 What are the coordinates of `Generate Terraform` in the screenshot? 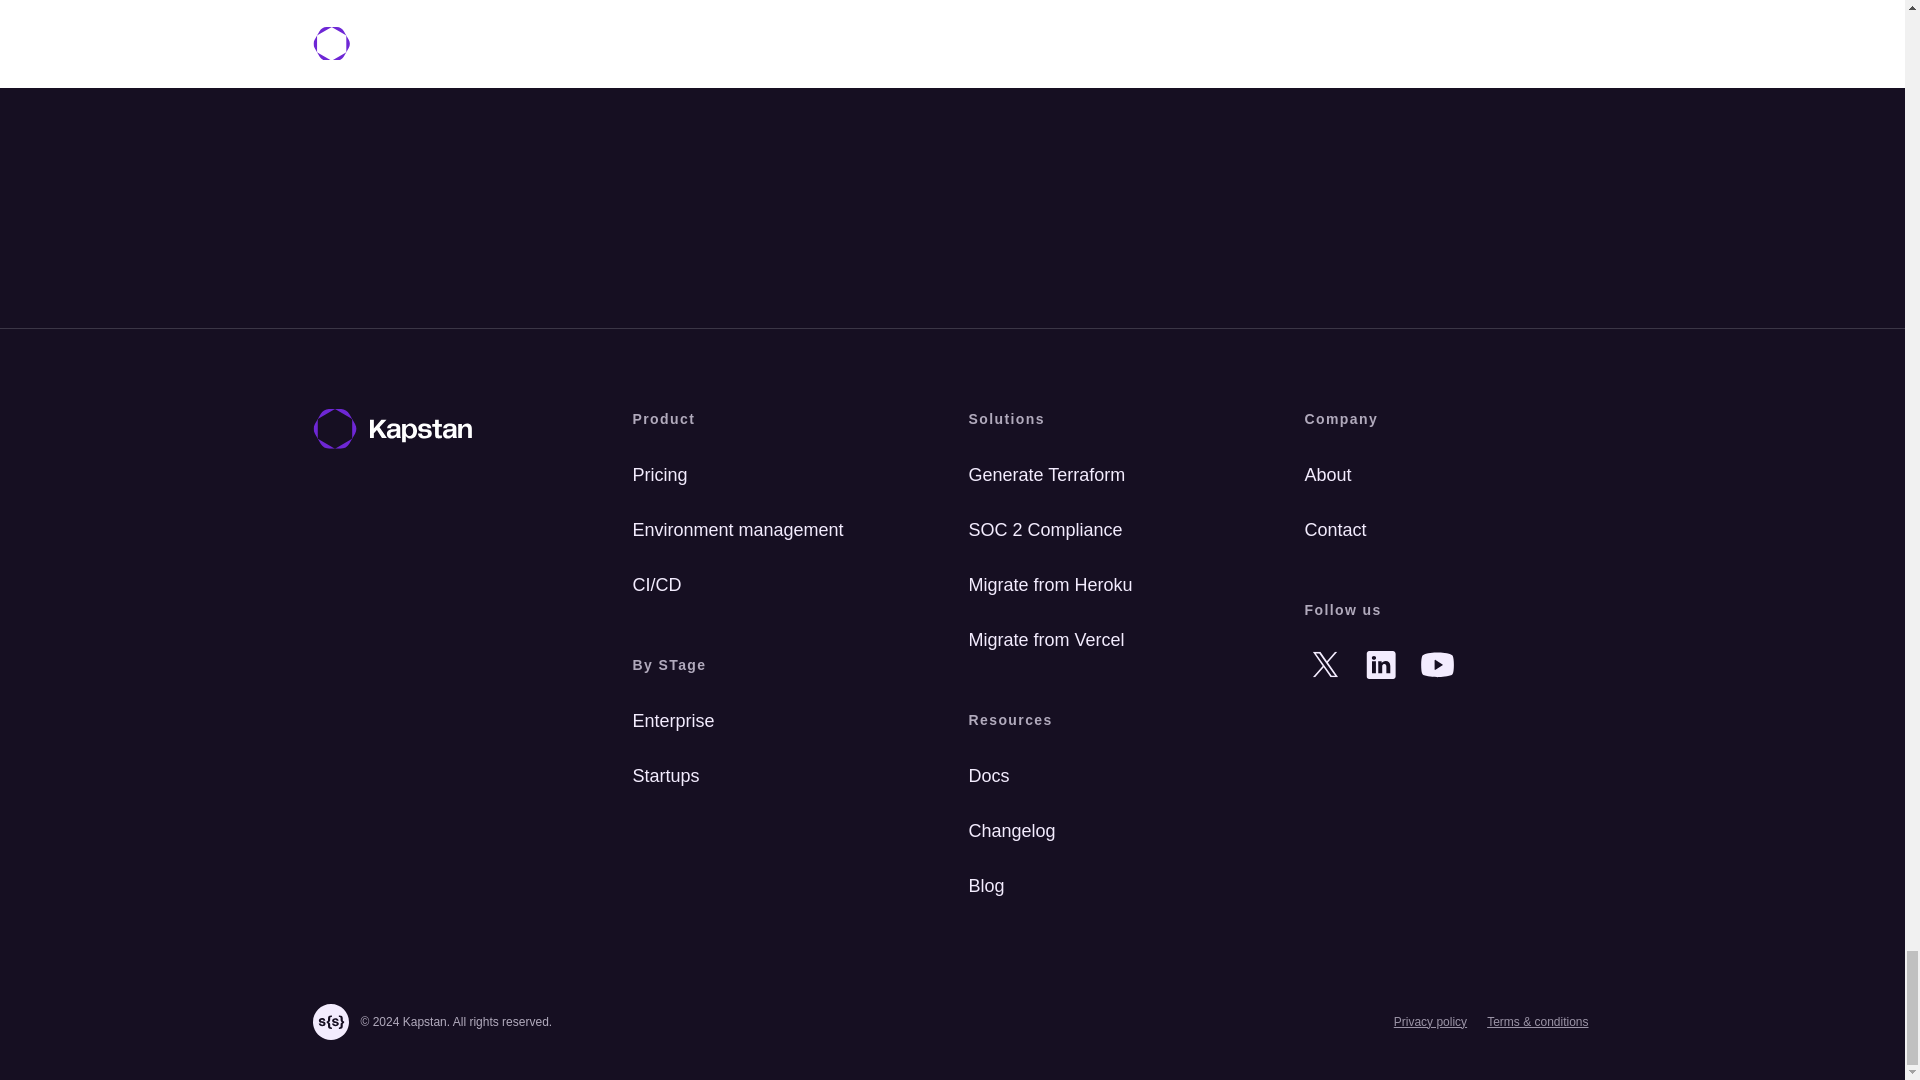 It's located at (1111, 474).